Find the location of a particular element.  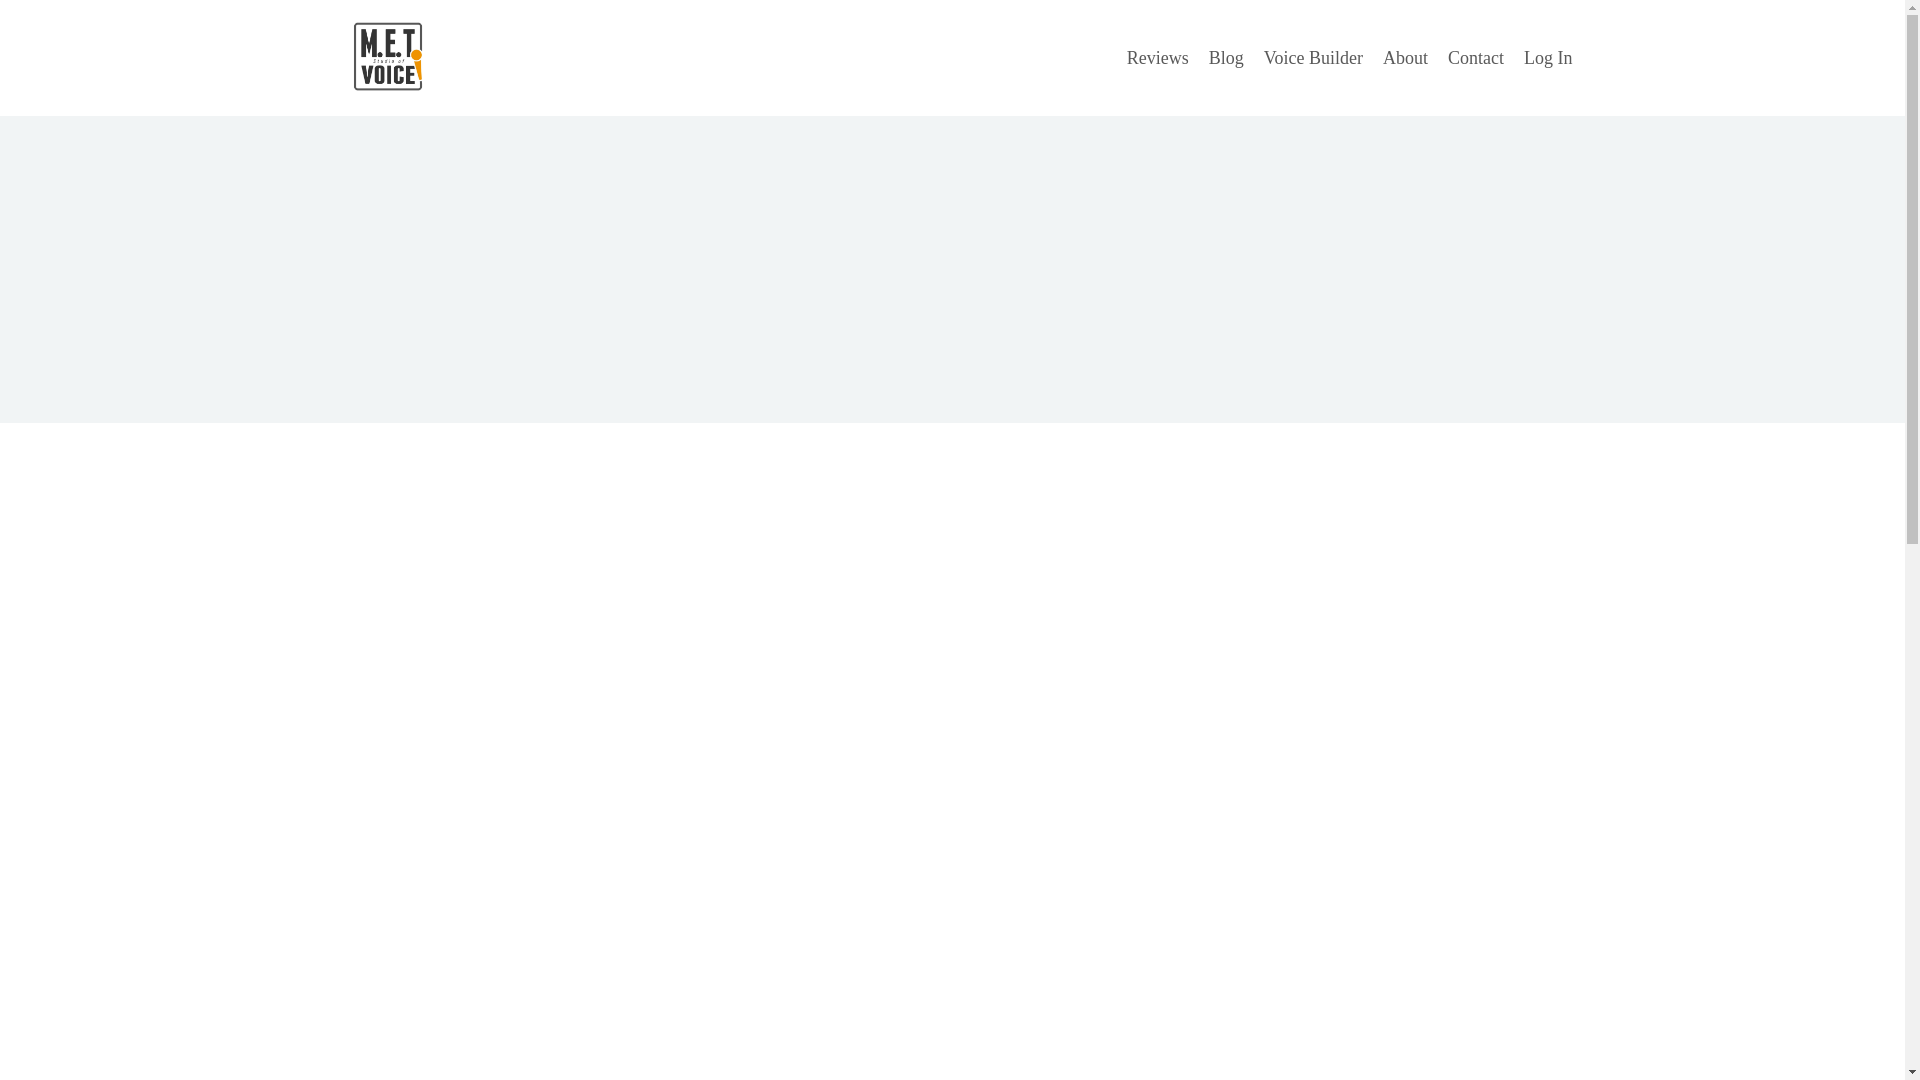

Log In is located at coordinates (1548, 58).